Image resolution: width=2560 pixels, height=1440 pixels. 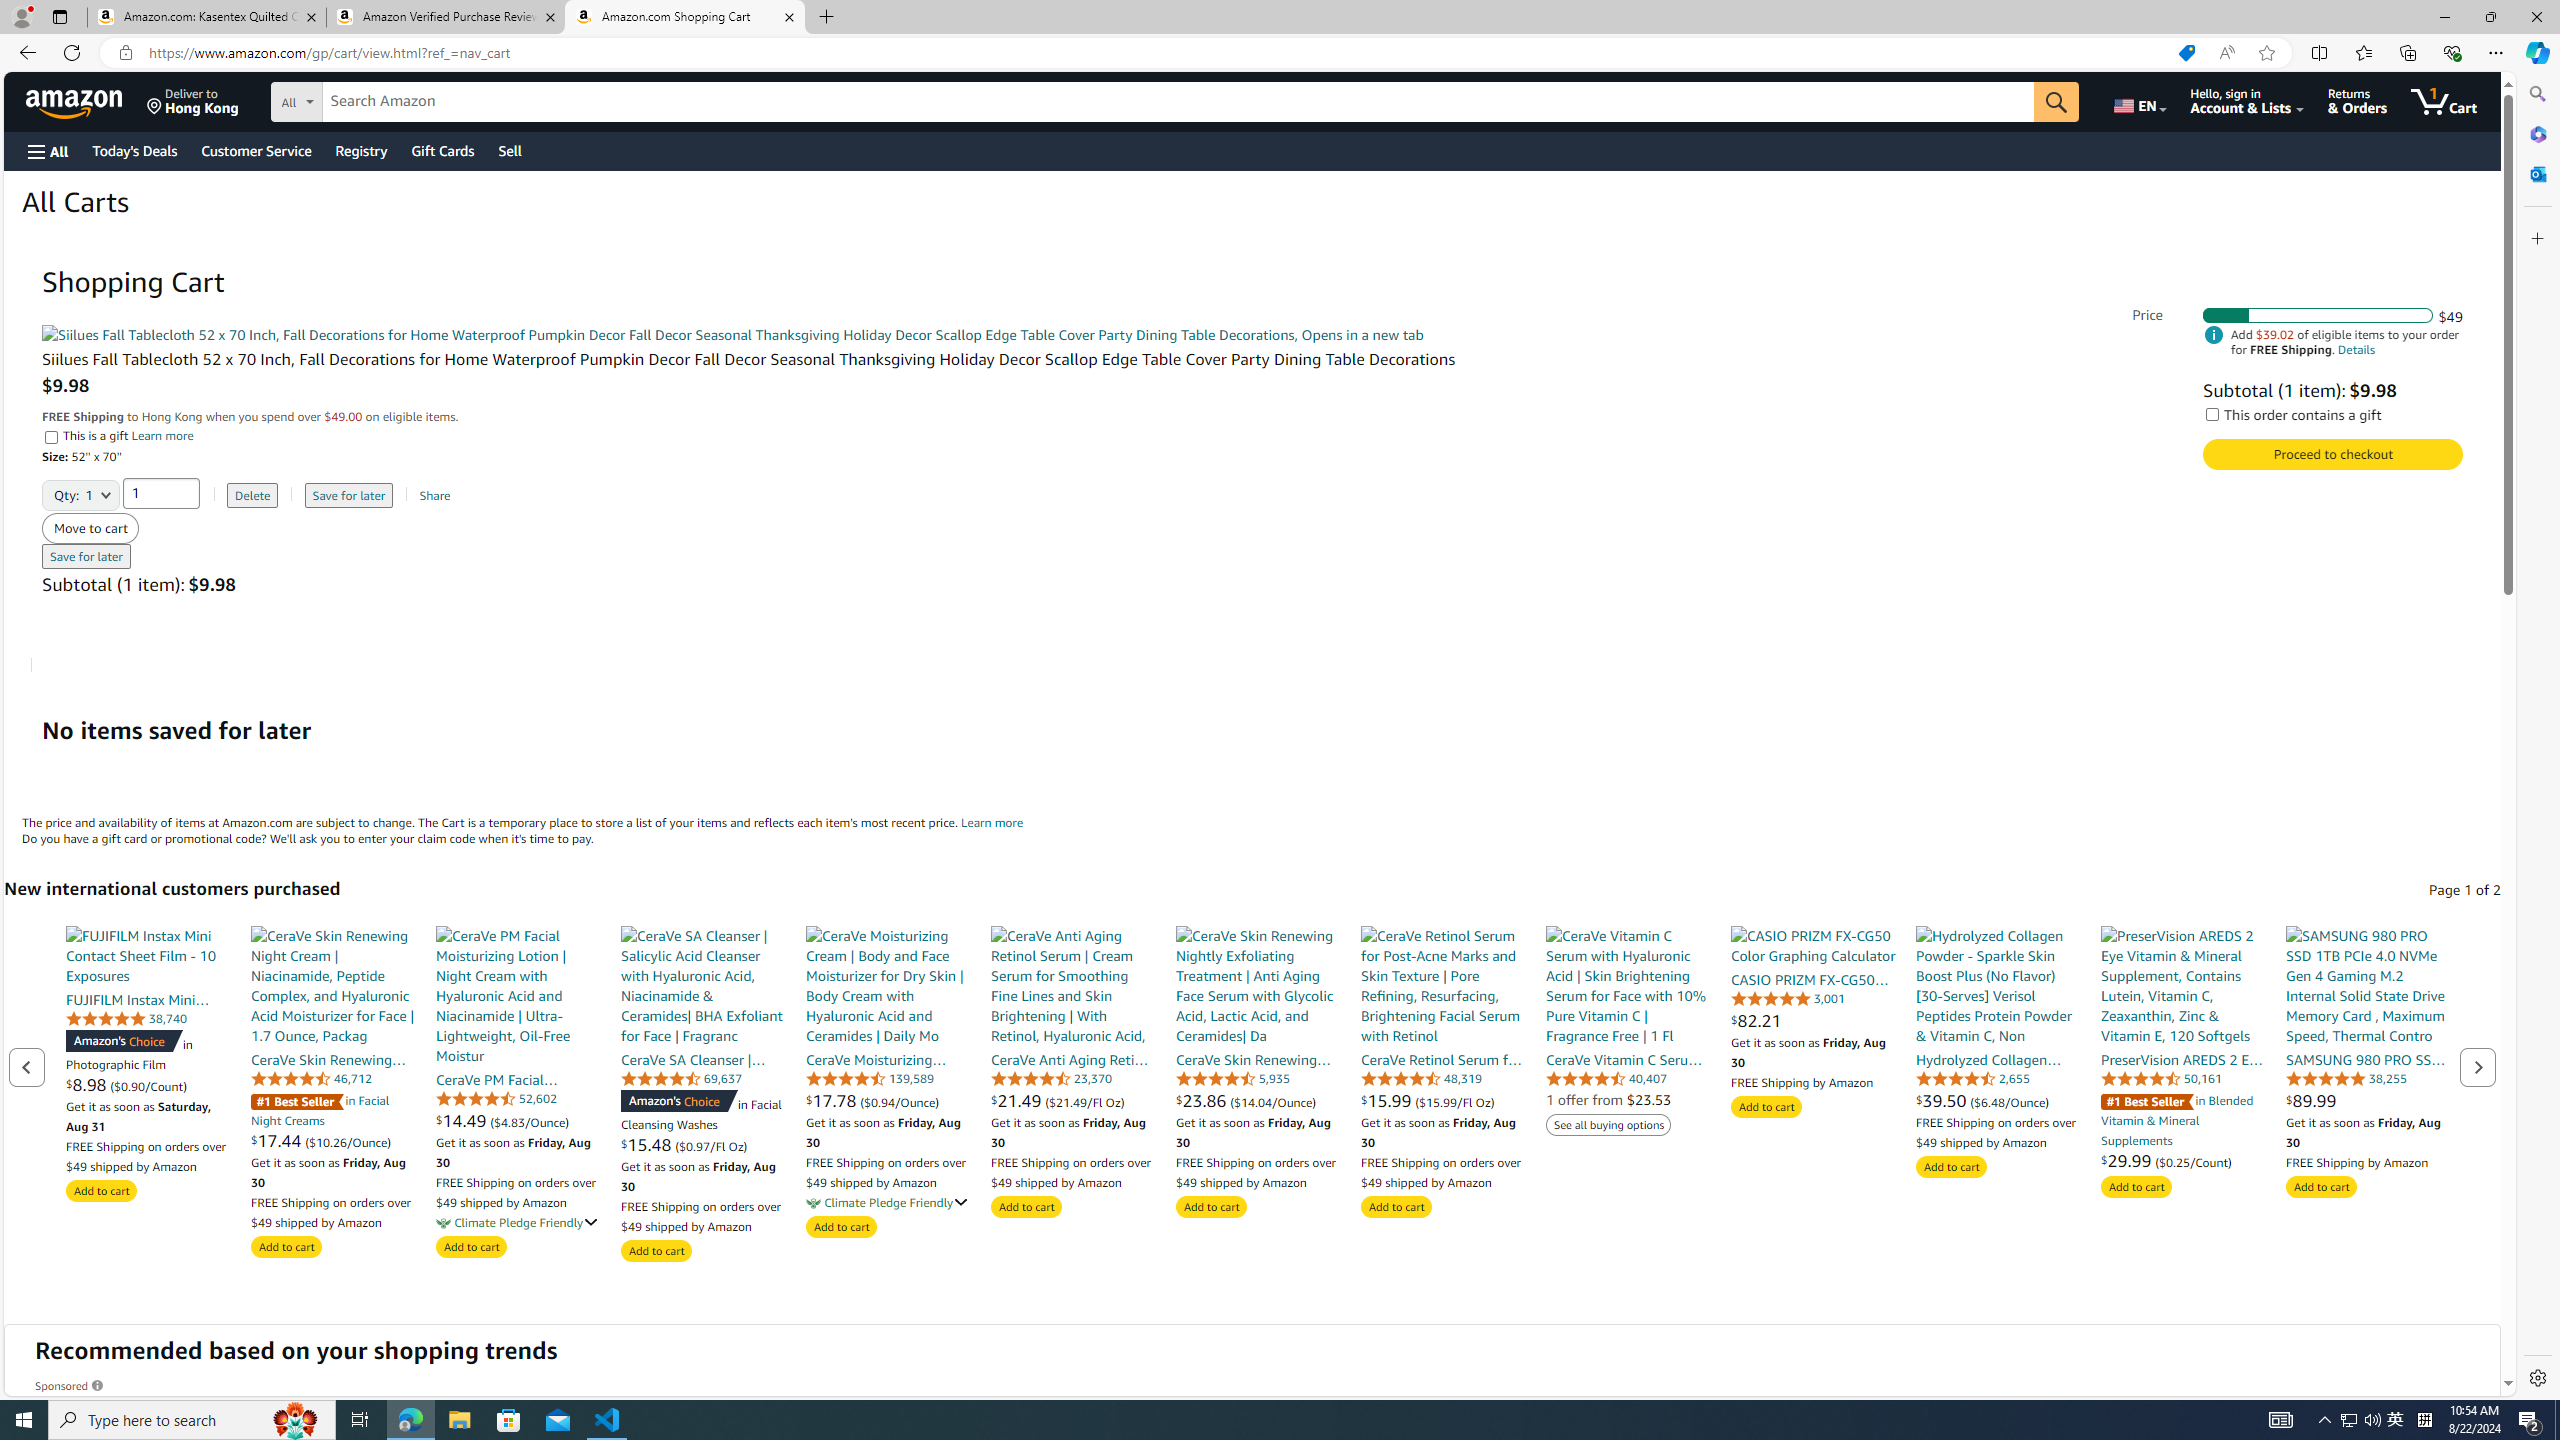 I want to click on Details, so click(x=2356, y=350).